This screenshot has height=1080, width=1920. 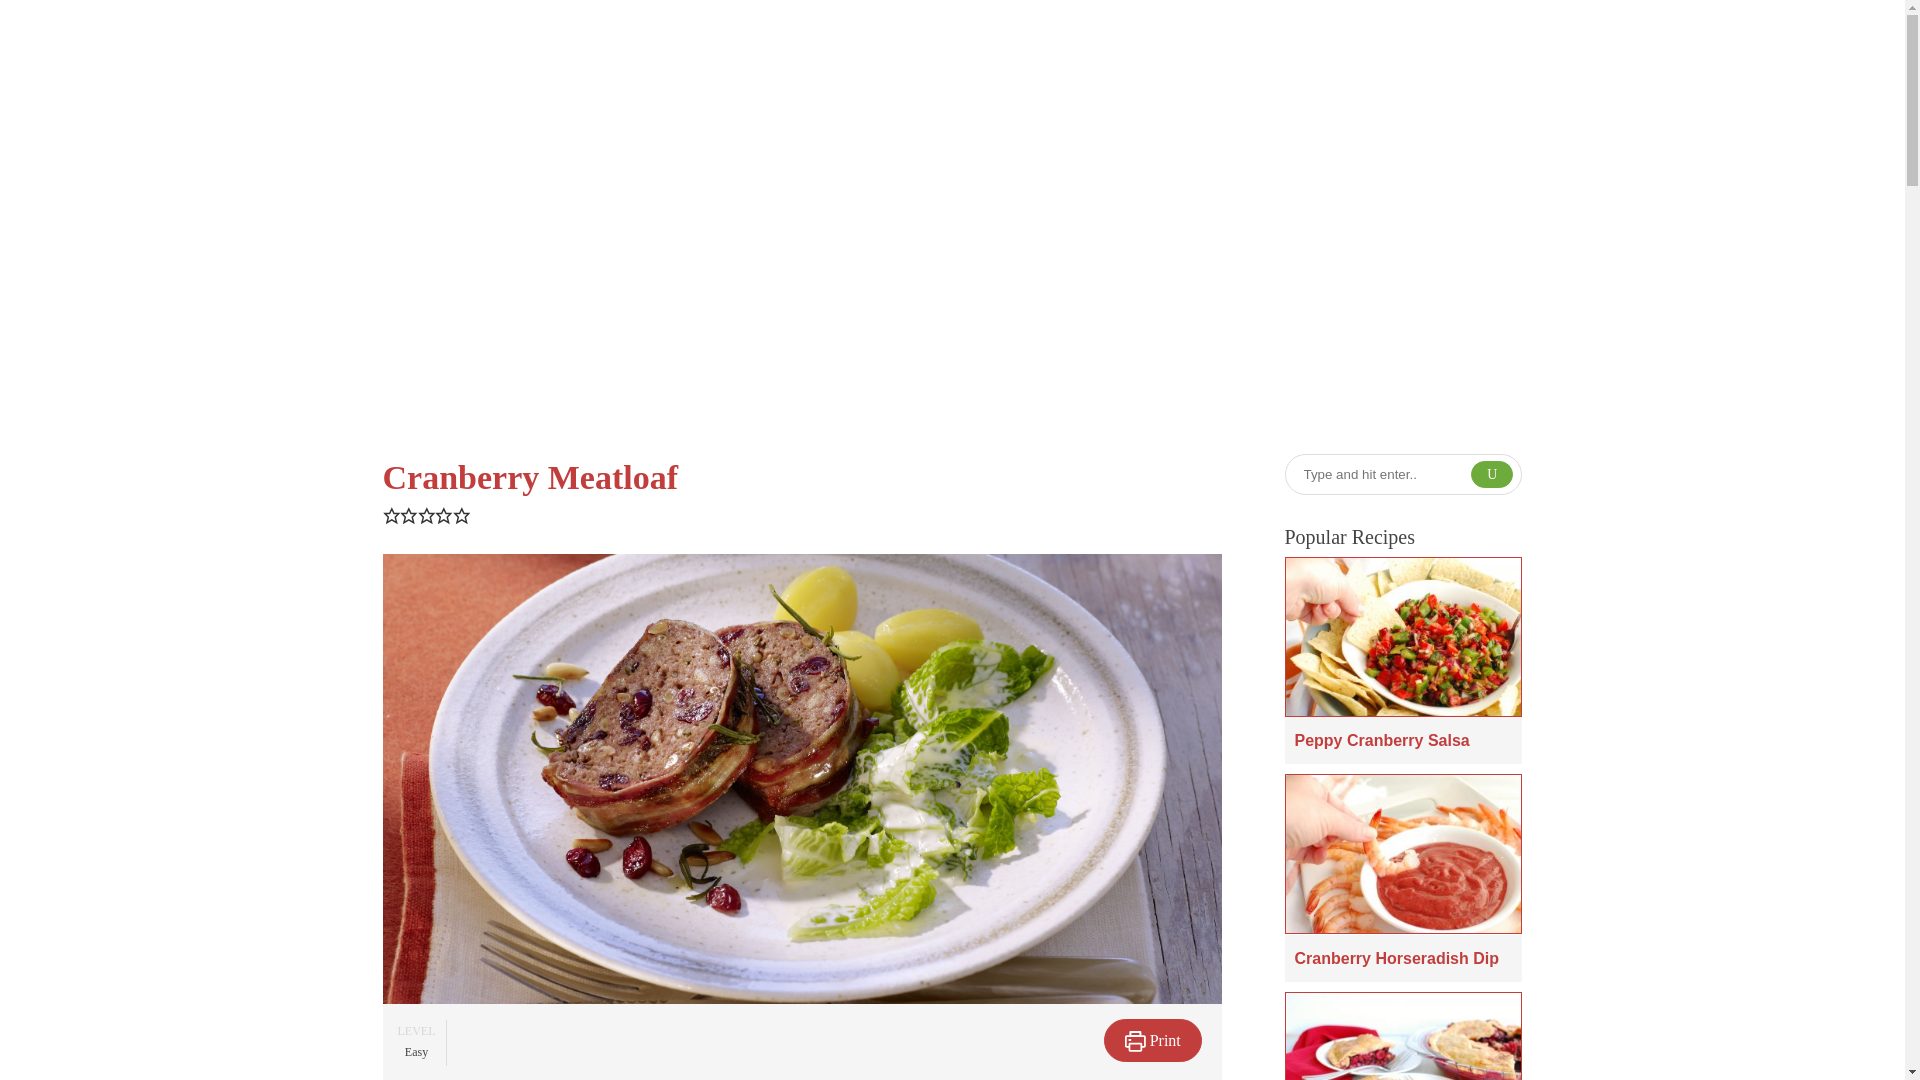 What do you see at coordinates (1379, 48) in the screenshot?
I see `Retail` at bounding box center [1379, 48].